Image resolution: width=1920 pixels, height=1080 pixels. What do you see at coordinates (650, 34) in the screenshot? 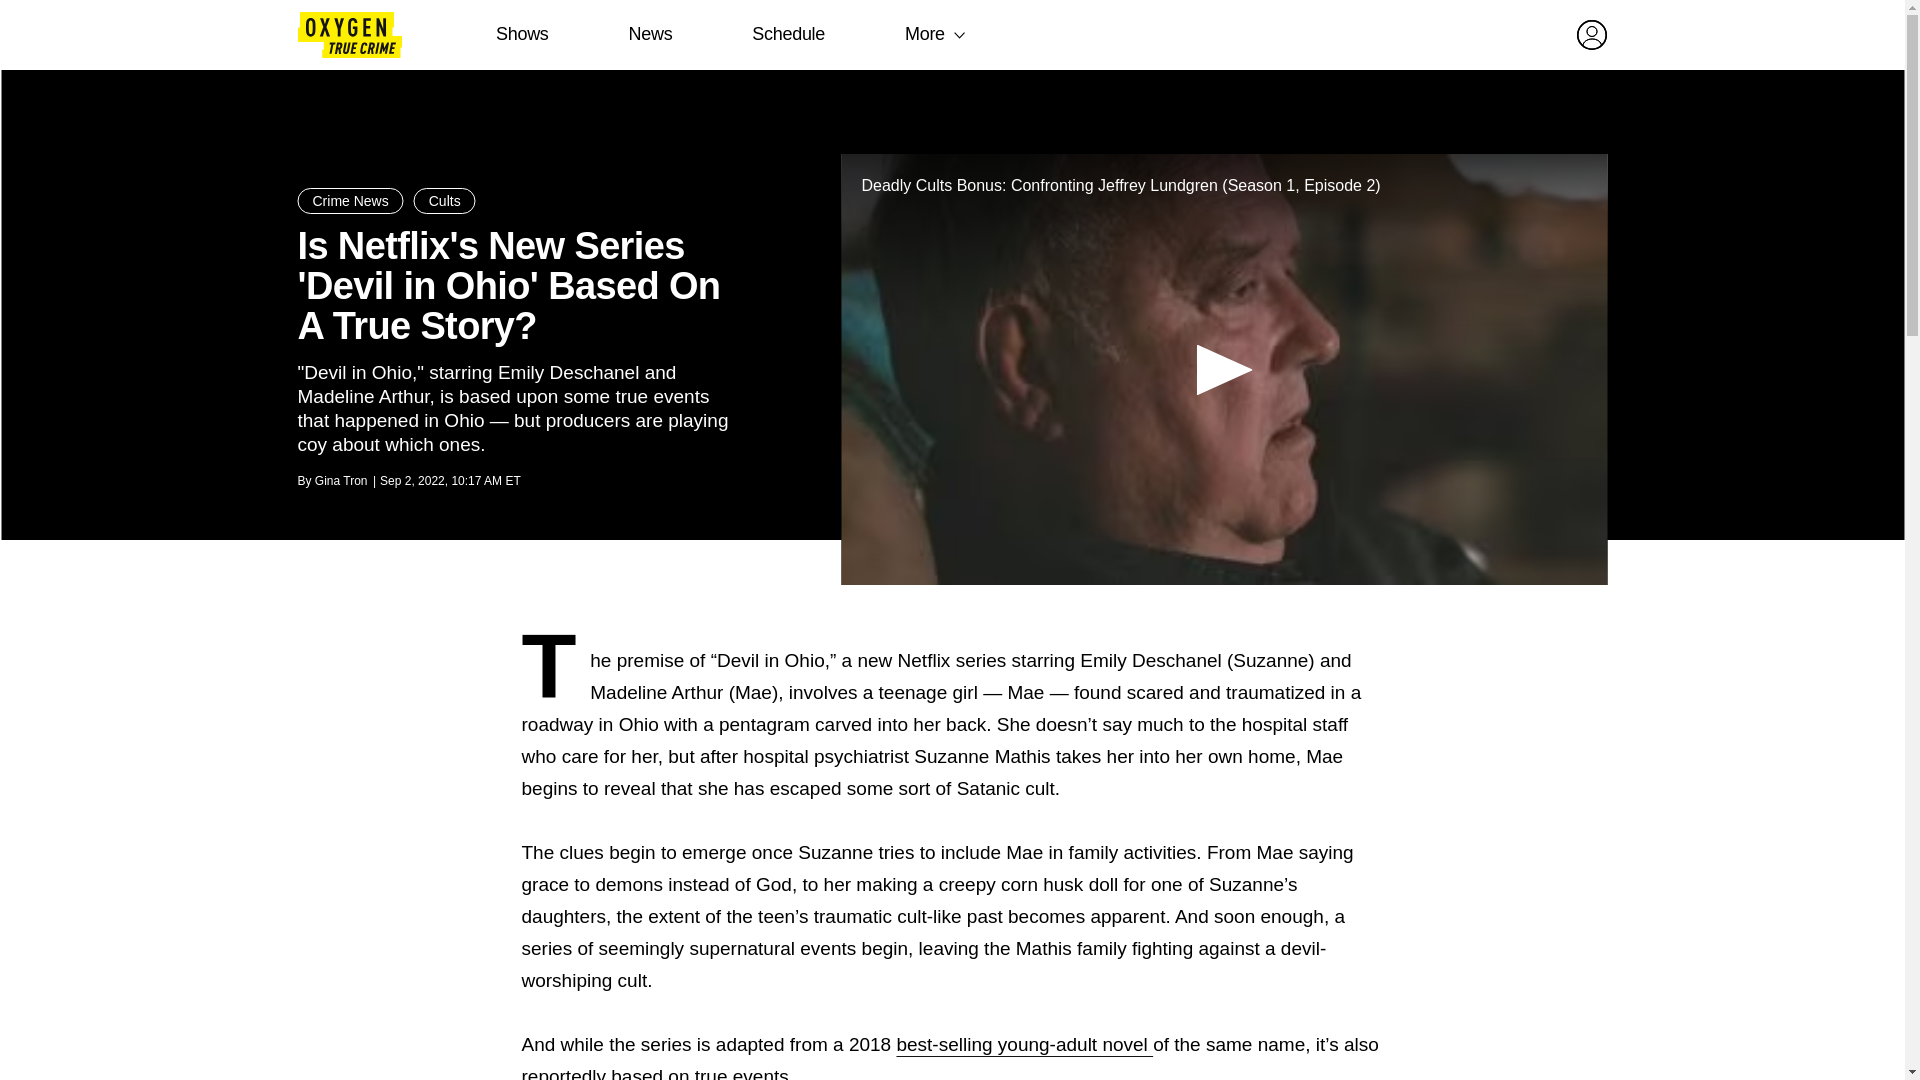
I see `News` at bounding box center [650, 34].